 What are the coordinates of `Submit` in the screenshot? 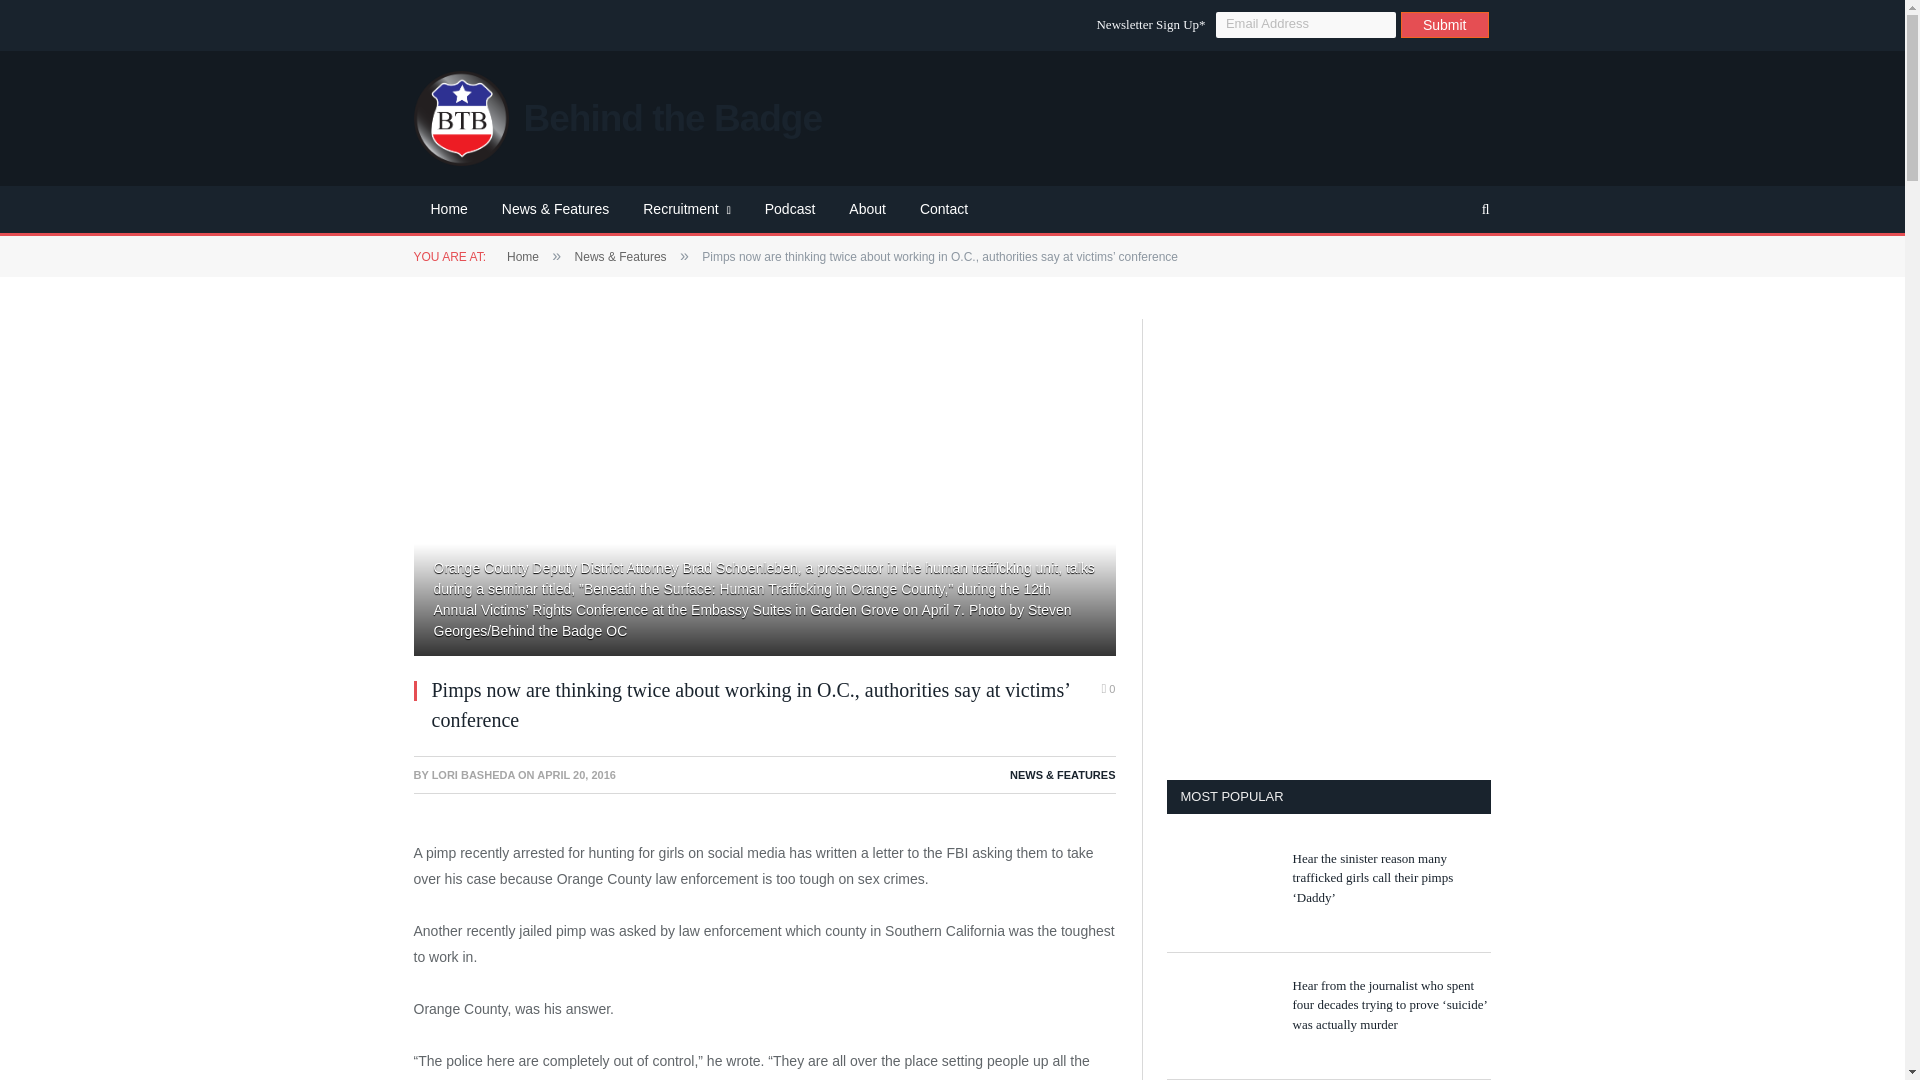 It's located at (1445, 24).